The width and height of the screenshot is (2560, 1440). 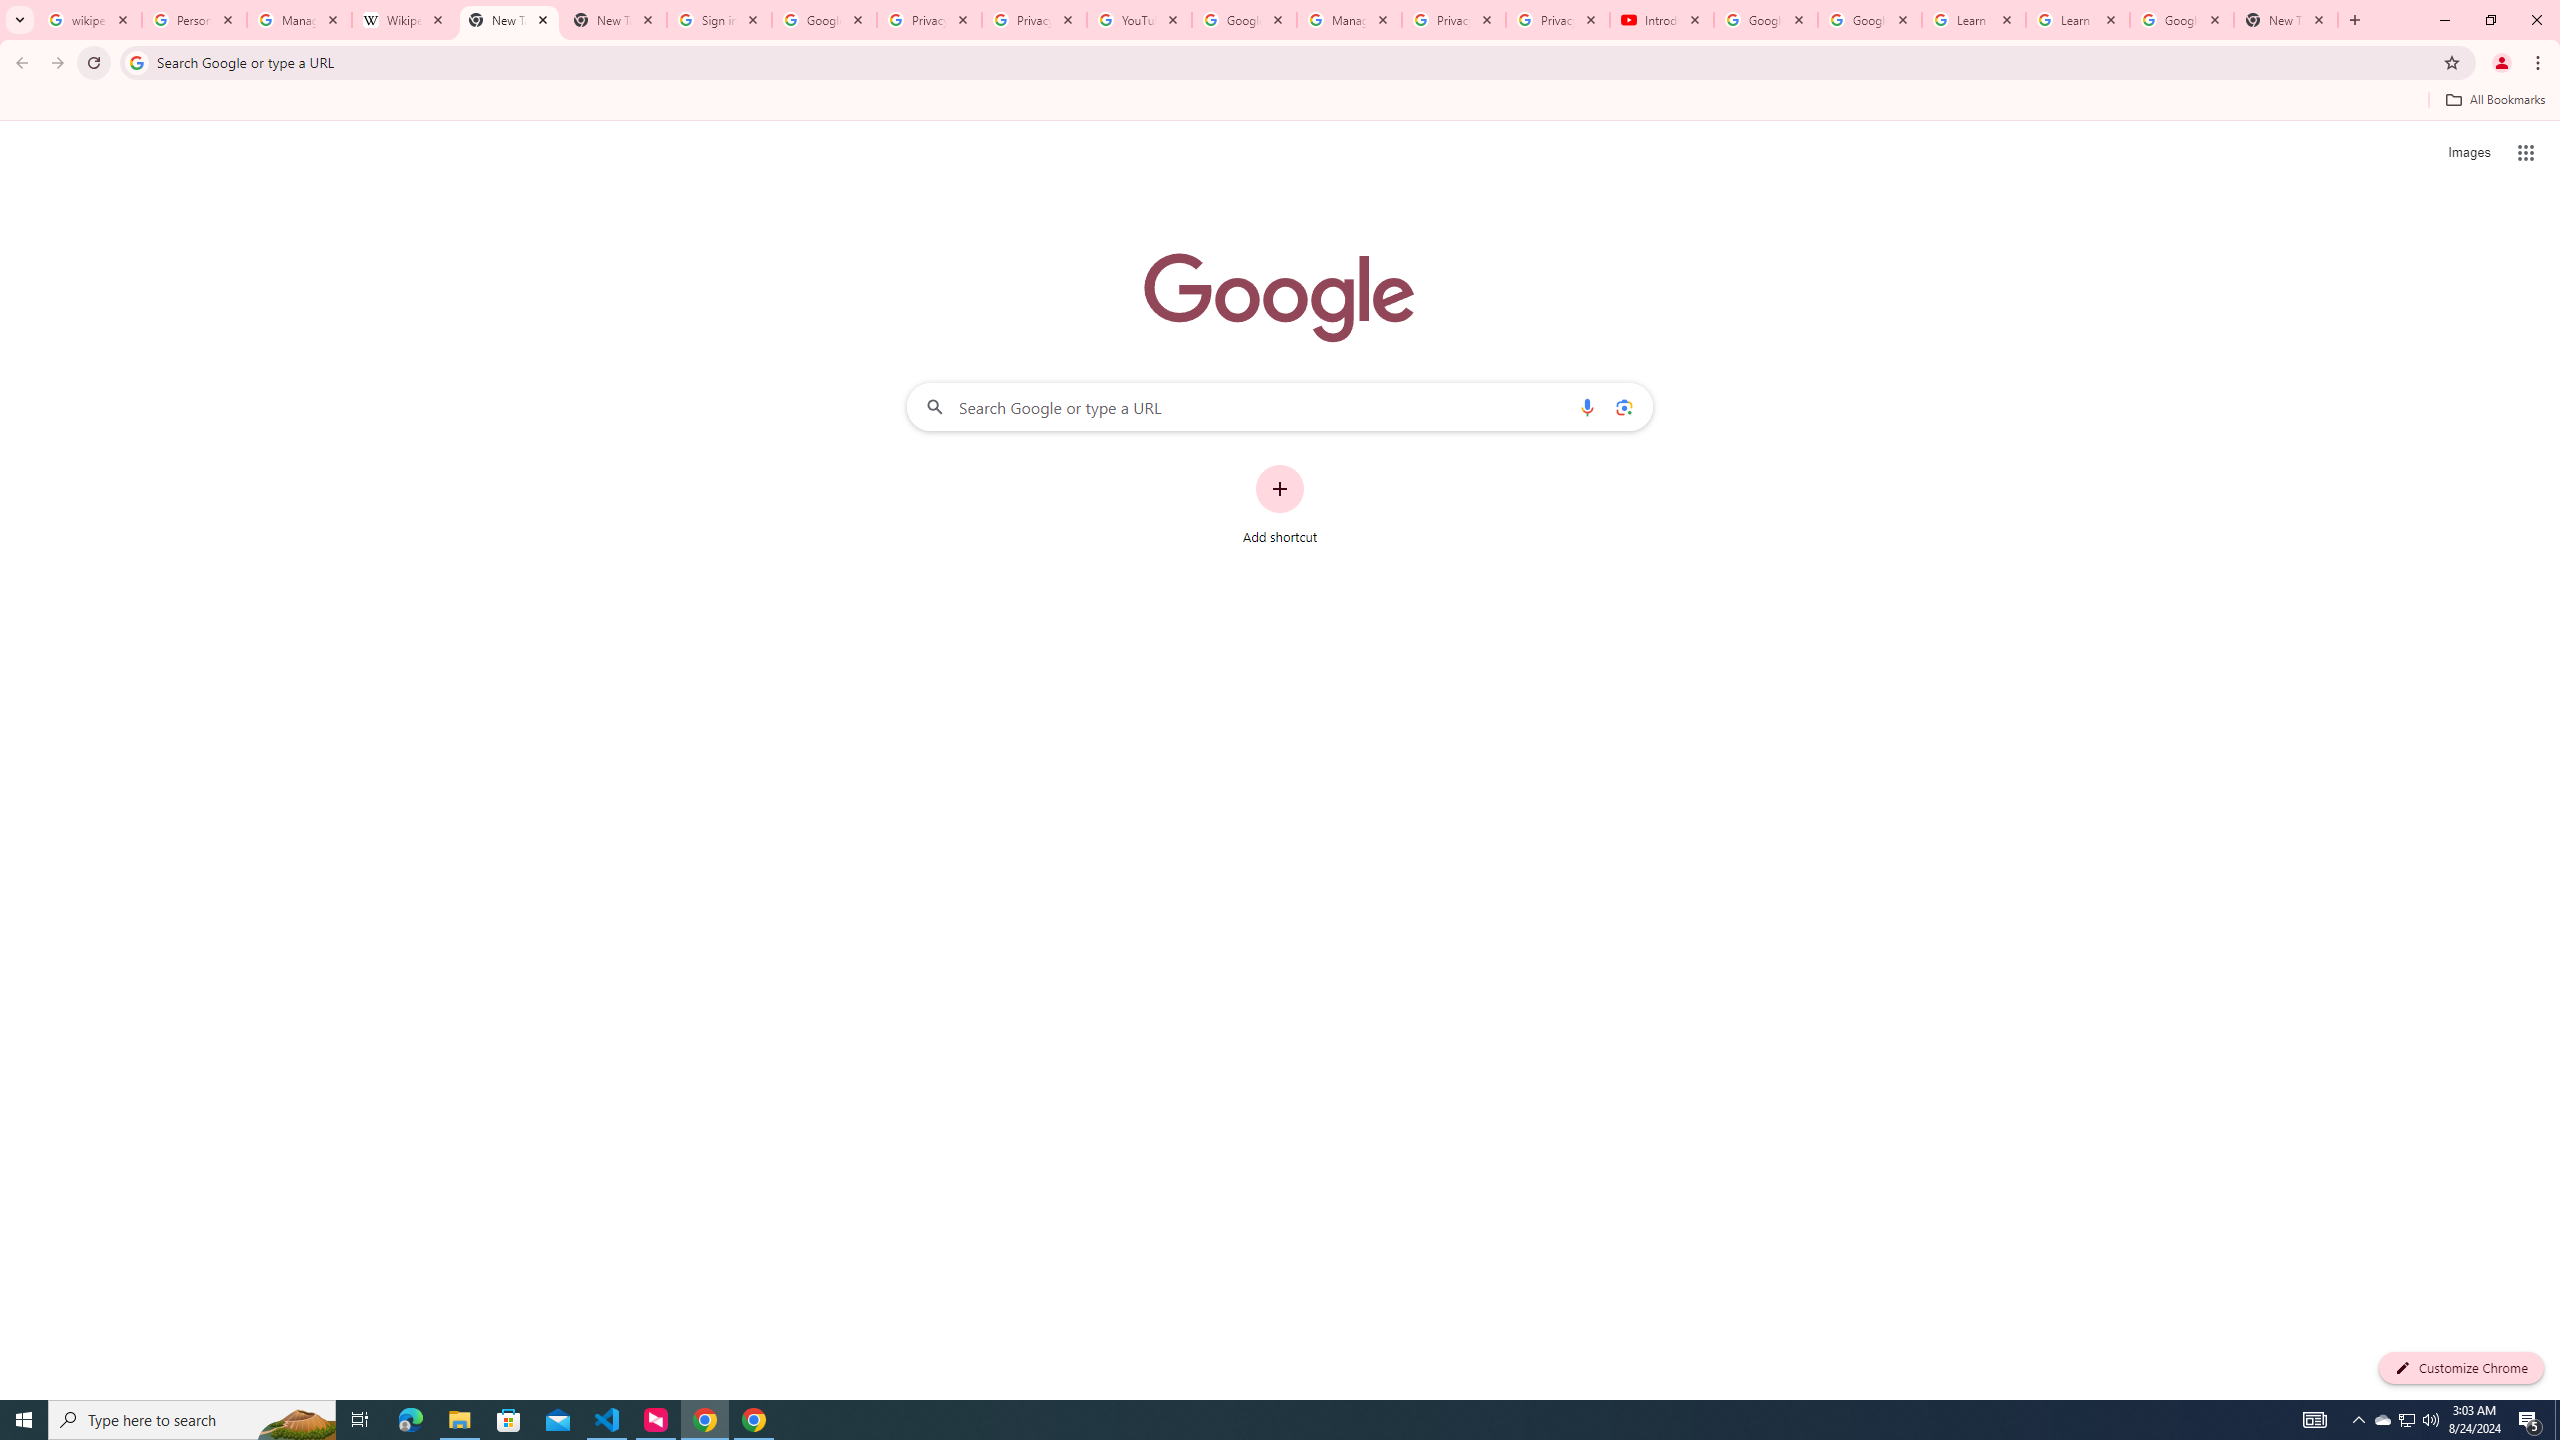 What do you see at coordinates (718, 20) in the screenshot?
I see `Sign in - Google Accounts` at bounding box center [718, 20].